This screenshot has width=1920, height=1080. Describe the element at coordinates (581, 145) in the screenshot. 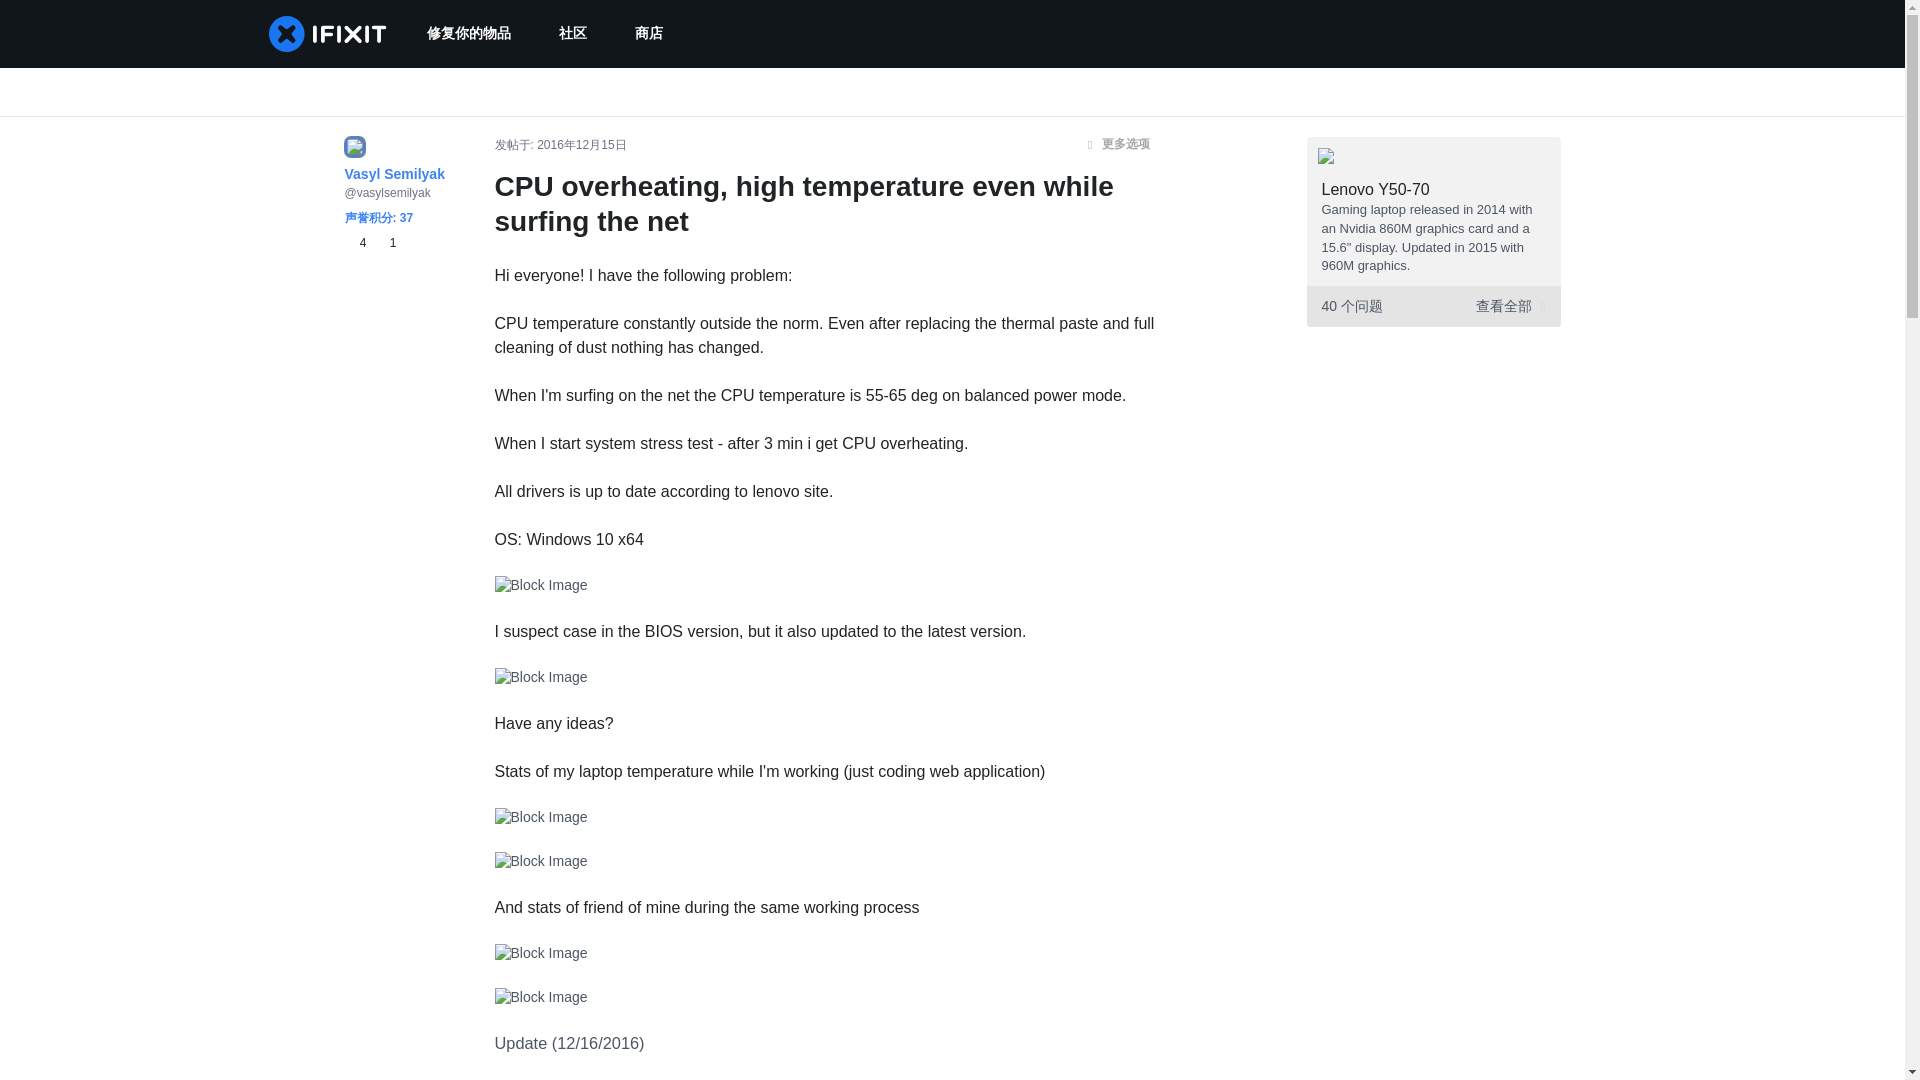

I see `Thu, 15 Dec 2016 19:38:27 -0700` at that location.